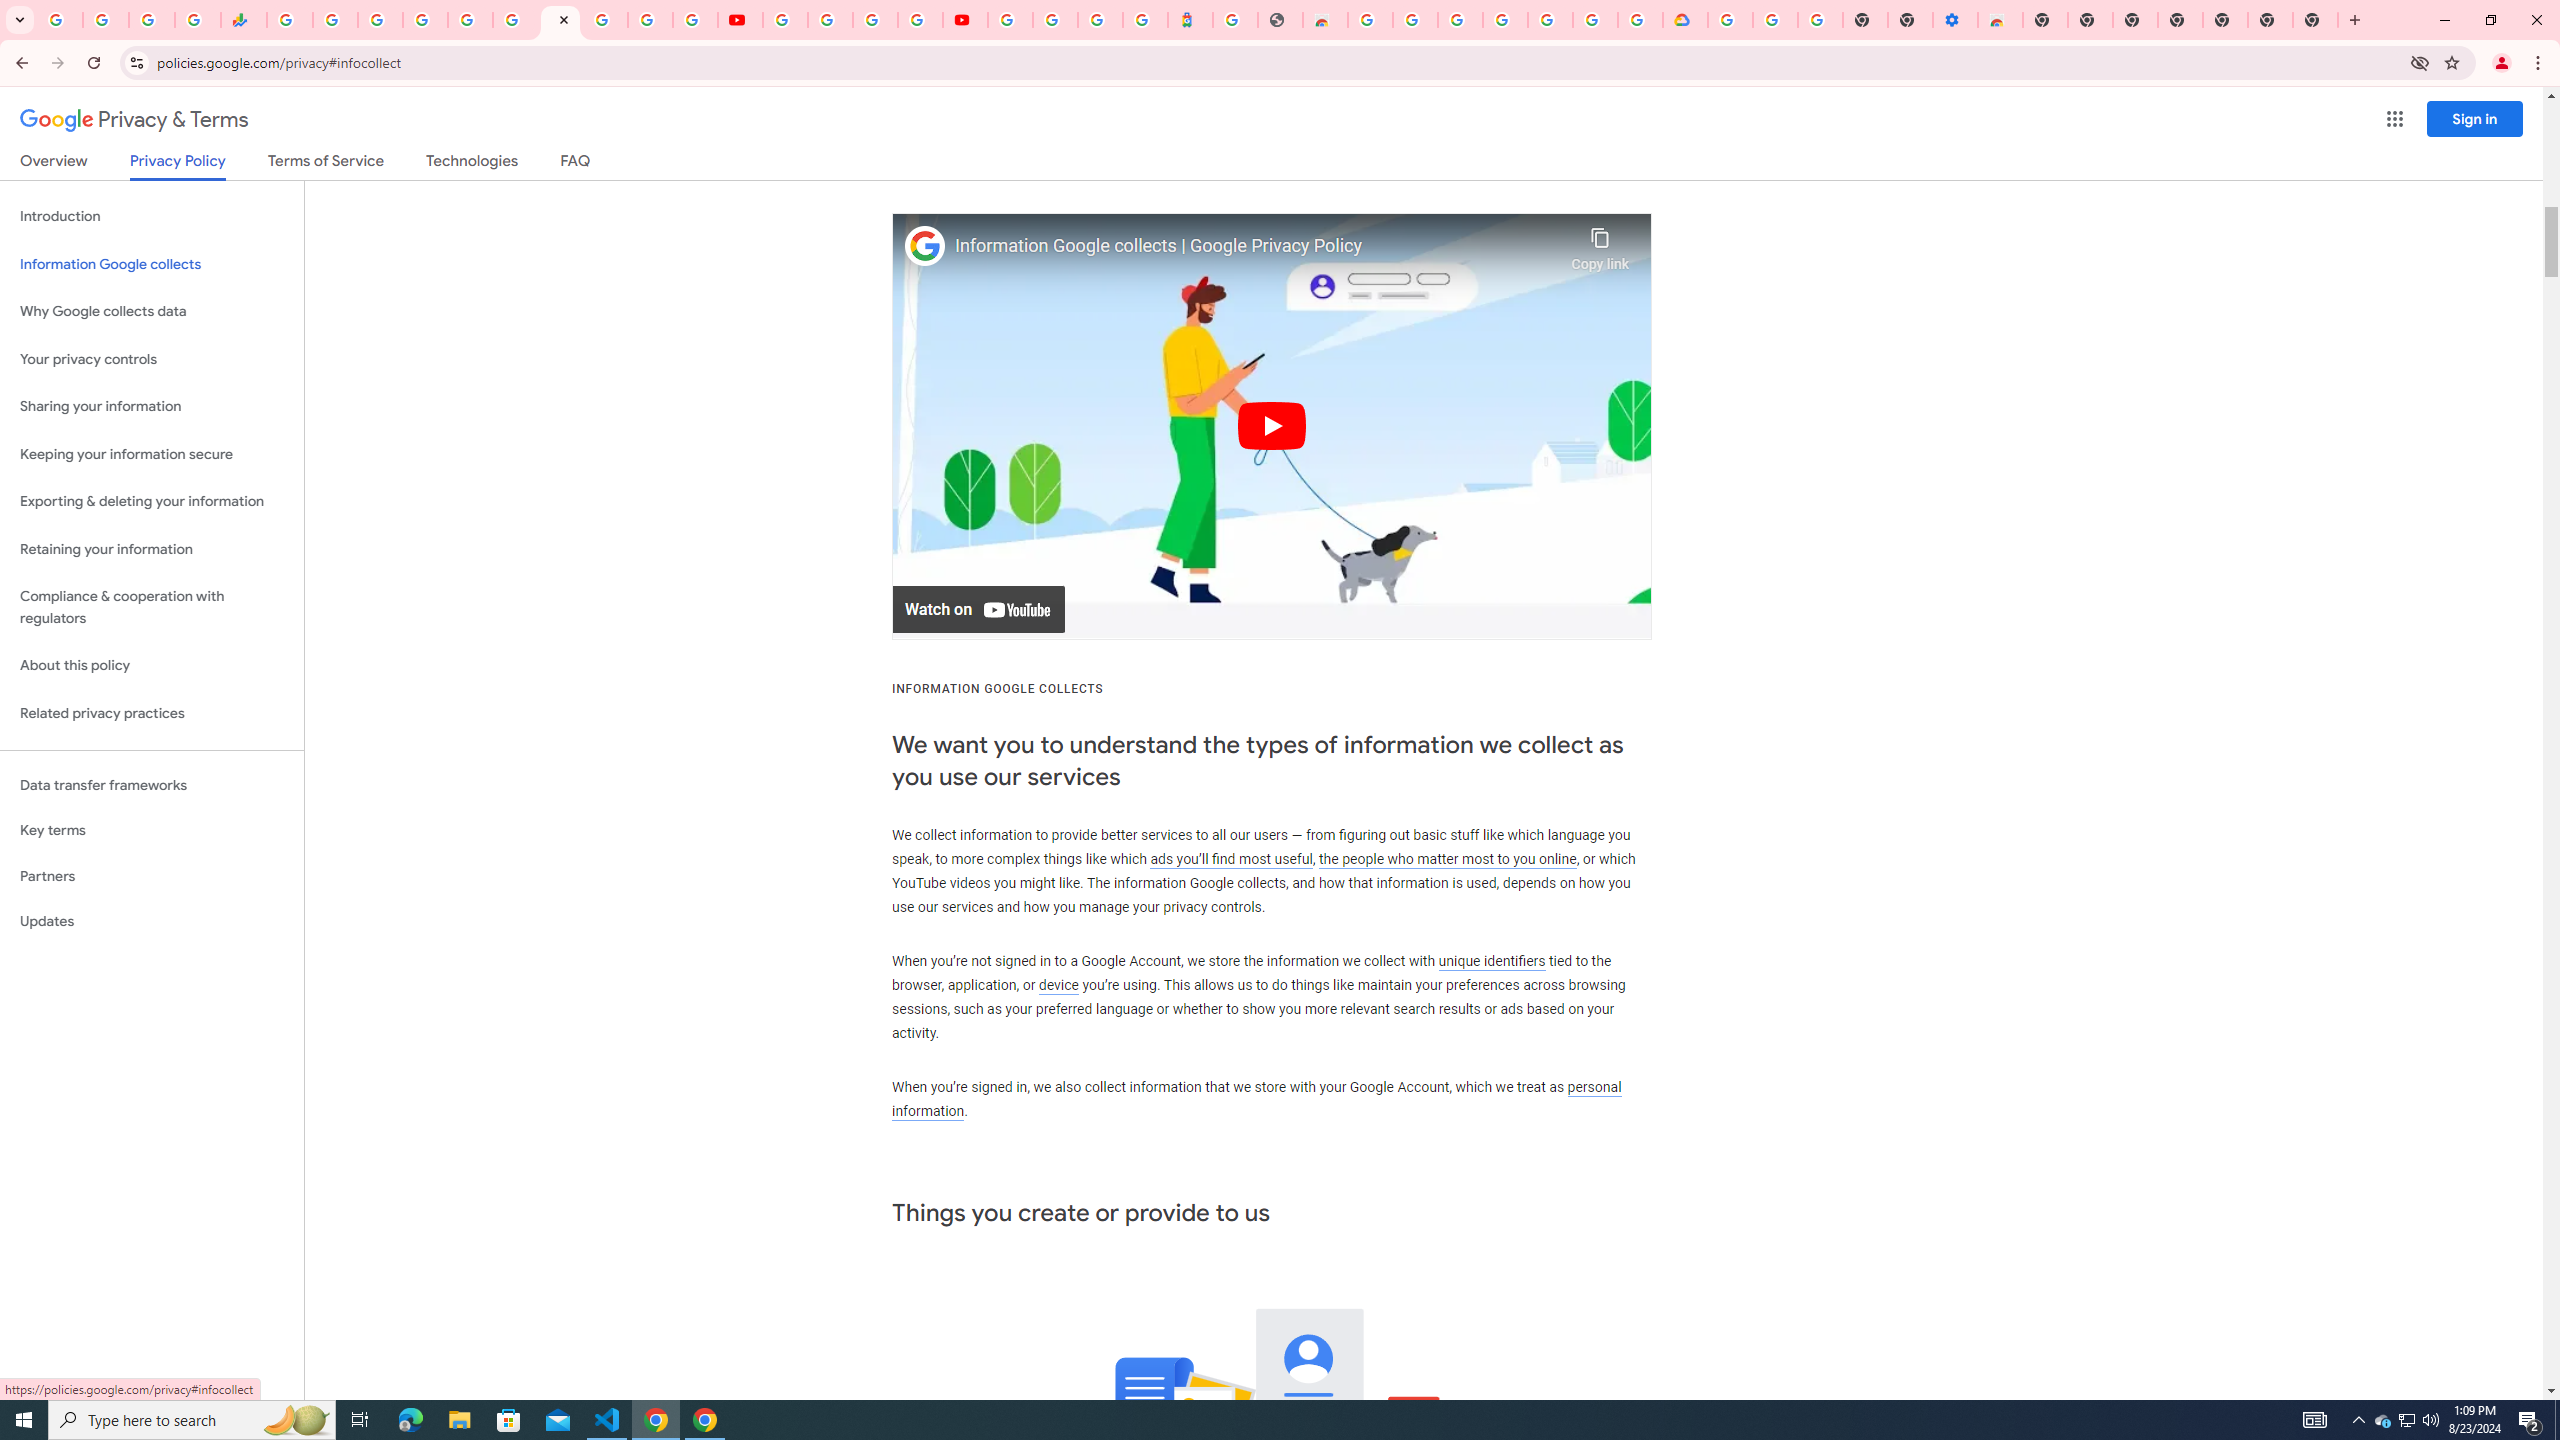  I want to click on the people who matter most to you online, so click(1447, 858).